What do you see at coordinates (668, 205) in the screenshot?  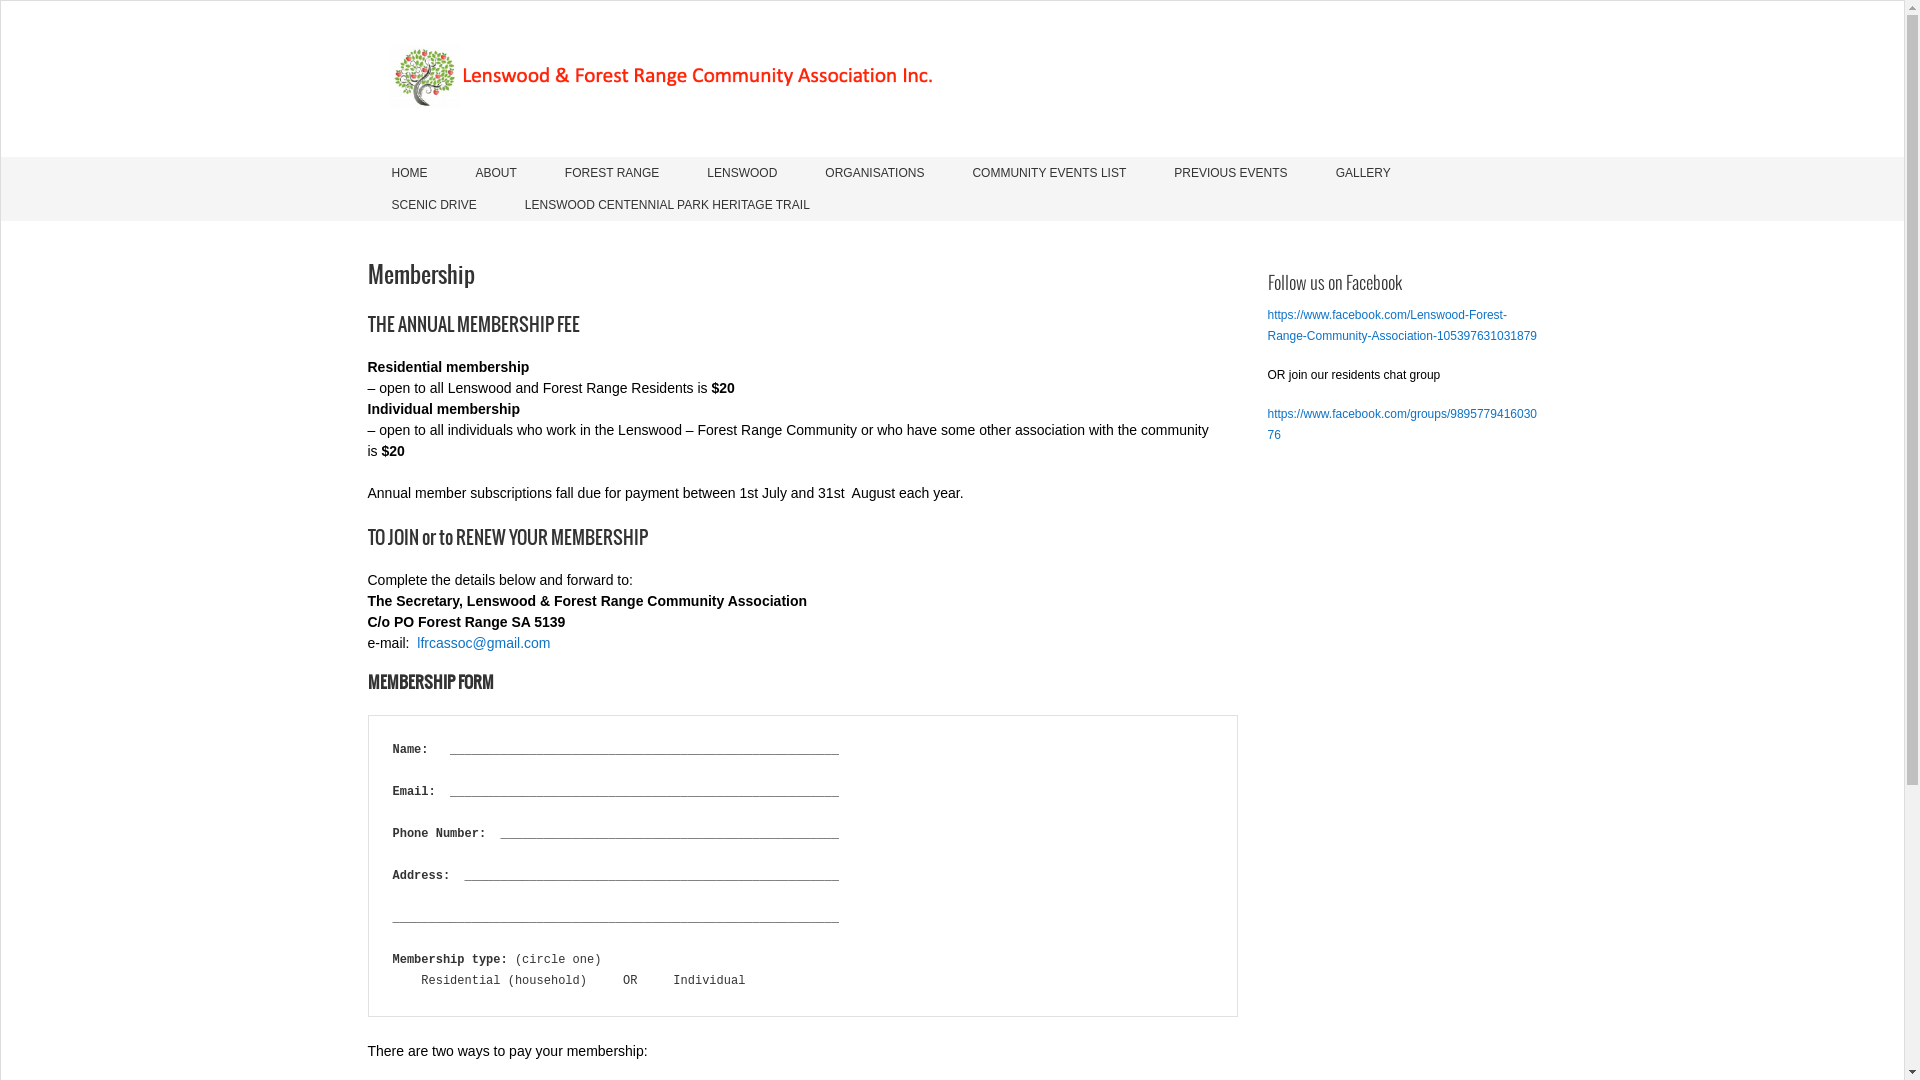 I see `LENSWOOD CENTENNIAL PARK HERITAGE TRAIL` at bounding box center [668, 205].